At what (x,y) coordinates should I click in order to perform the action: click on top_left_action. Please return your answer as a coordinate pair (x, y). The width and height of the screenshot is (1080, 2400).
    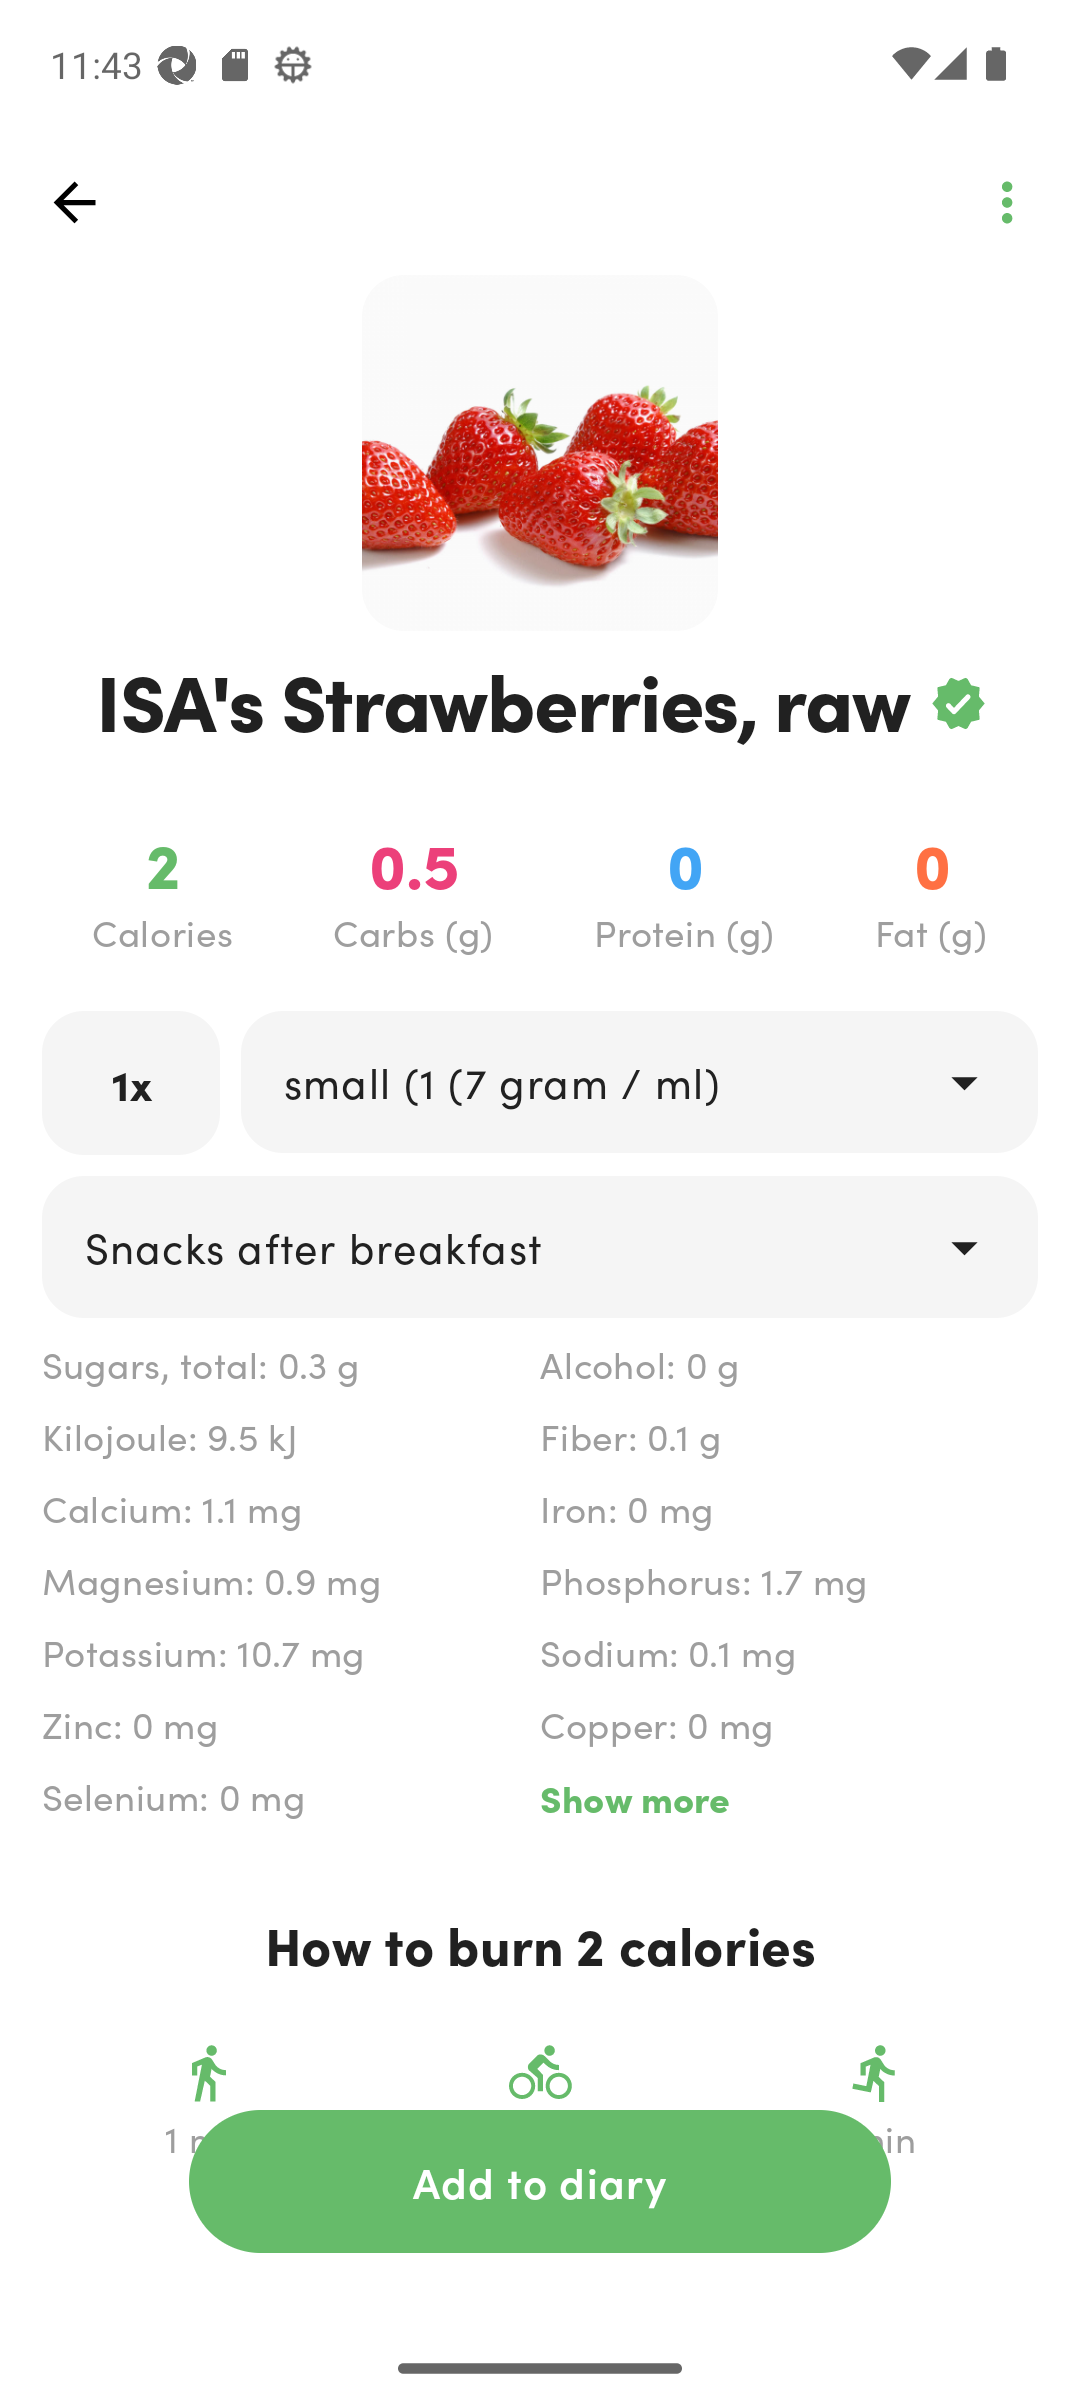
    Looking at the image, I should click on (74, 202).